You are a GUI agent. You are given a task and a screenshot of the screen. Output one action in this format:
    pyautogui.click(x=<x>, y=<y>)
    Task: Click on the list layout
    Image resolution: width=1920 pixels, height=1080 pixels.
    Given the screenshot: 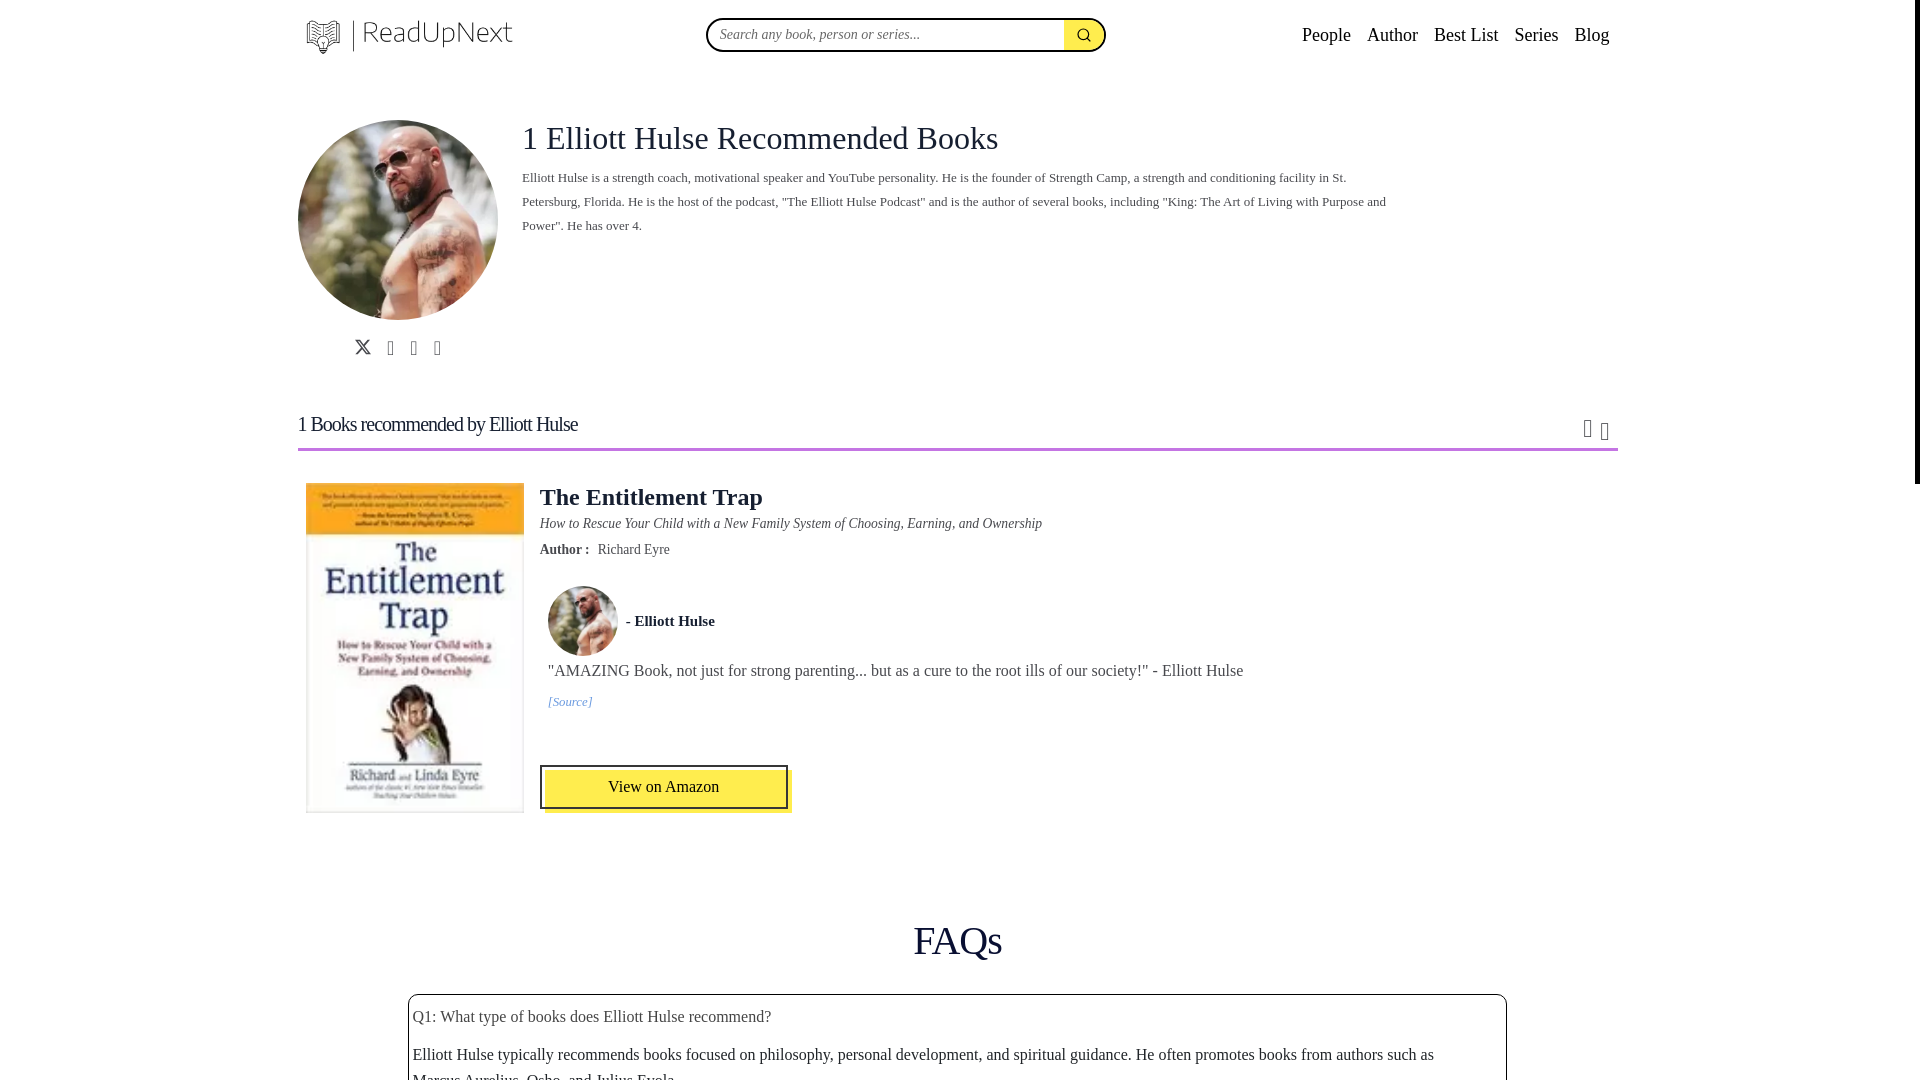 What is the action you would take?
    pyautogui.click(x=1586, y=428)
    